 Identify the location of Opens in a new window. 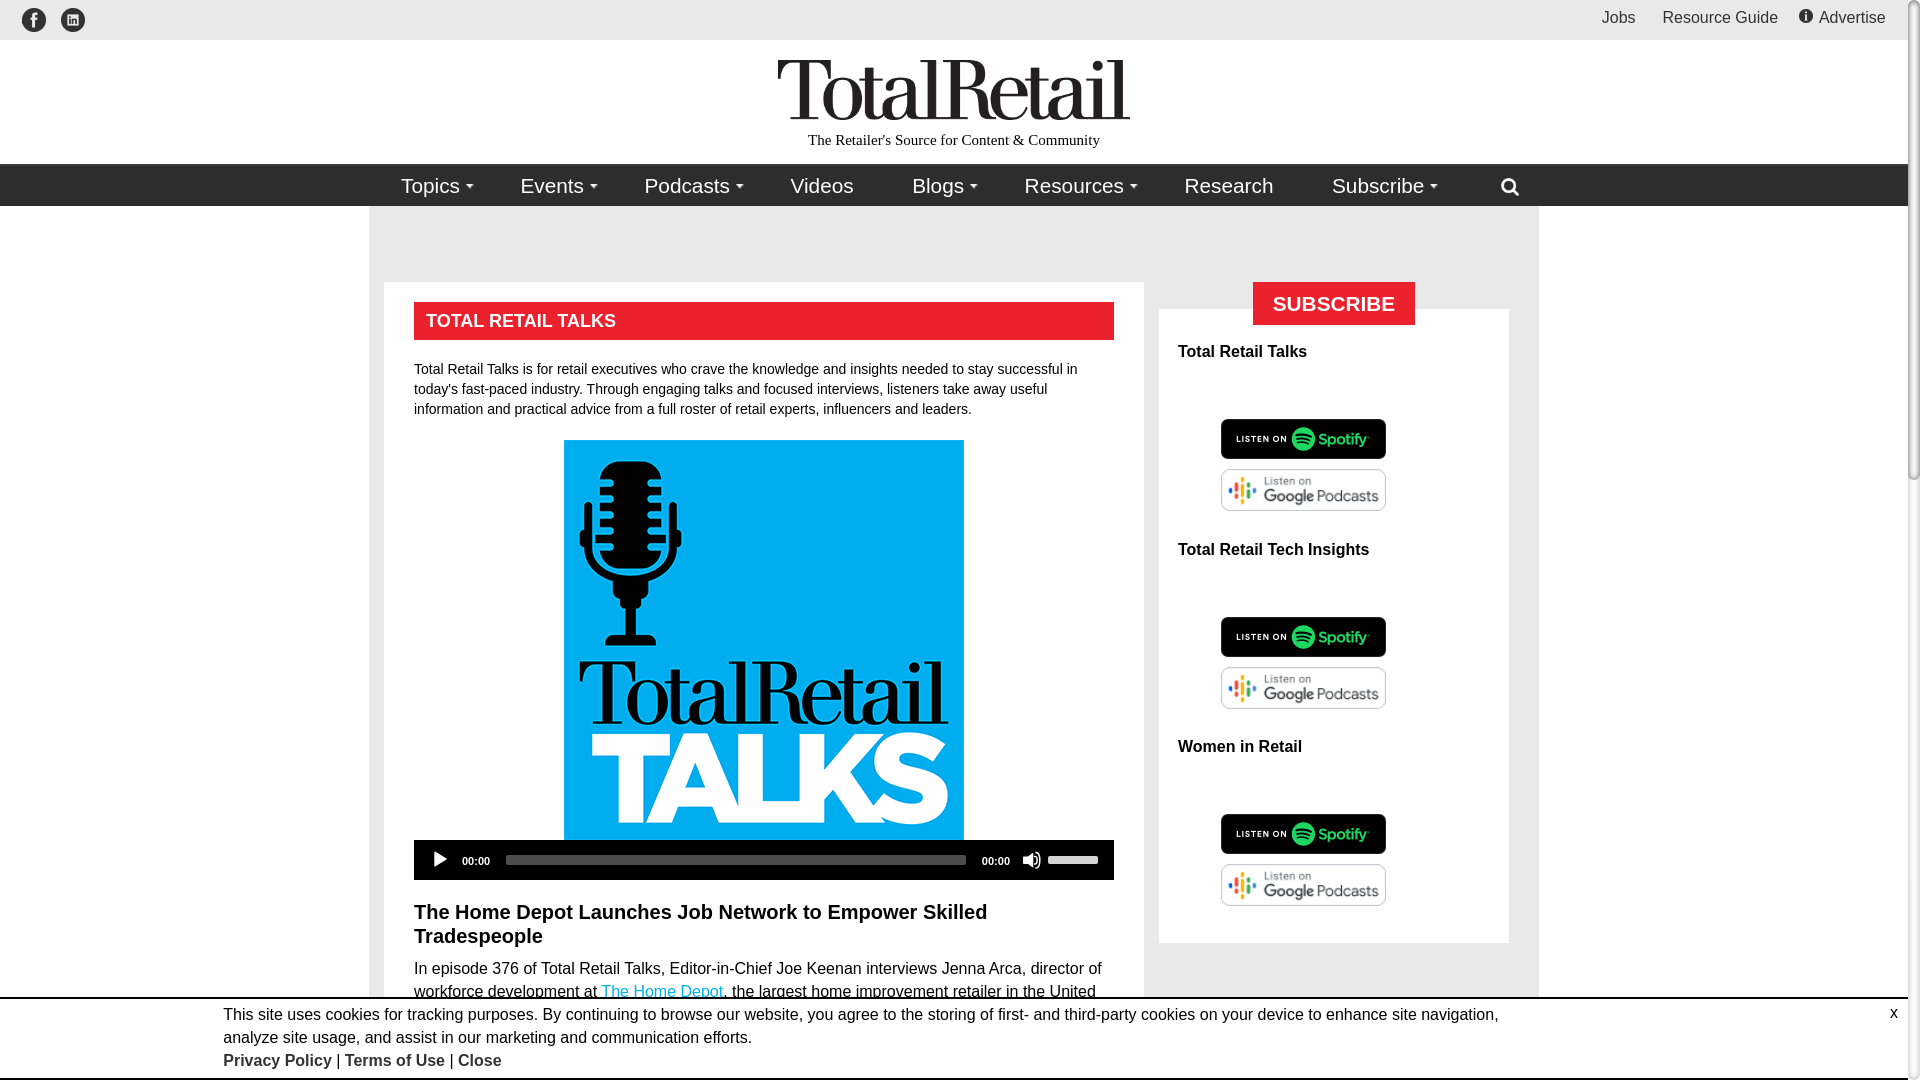
(38, 20).